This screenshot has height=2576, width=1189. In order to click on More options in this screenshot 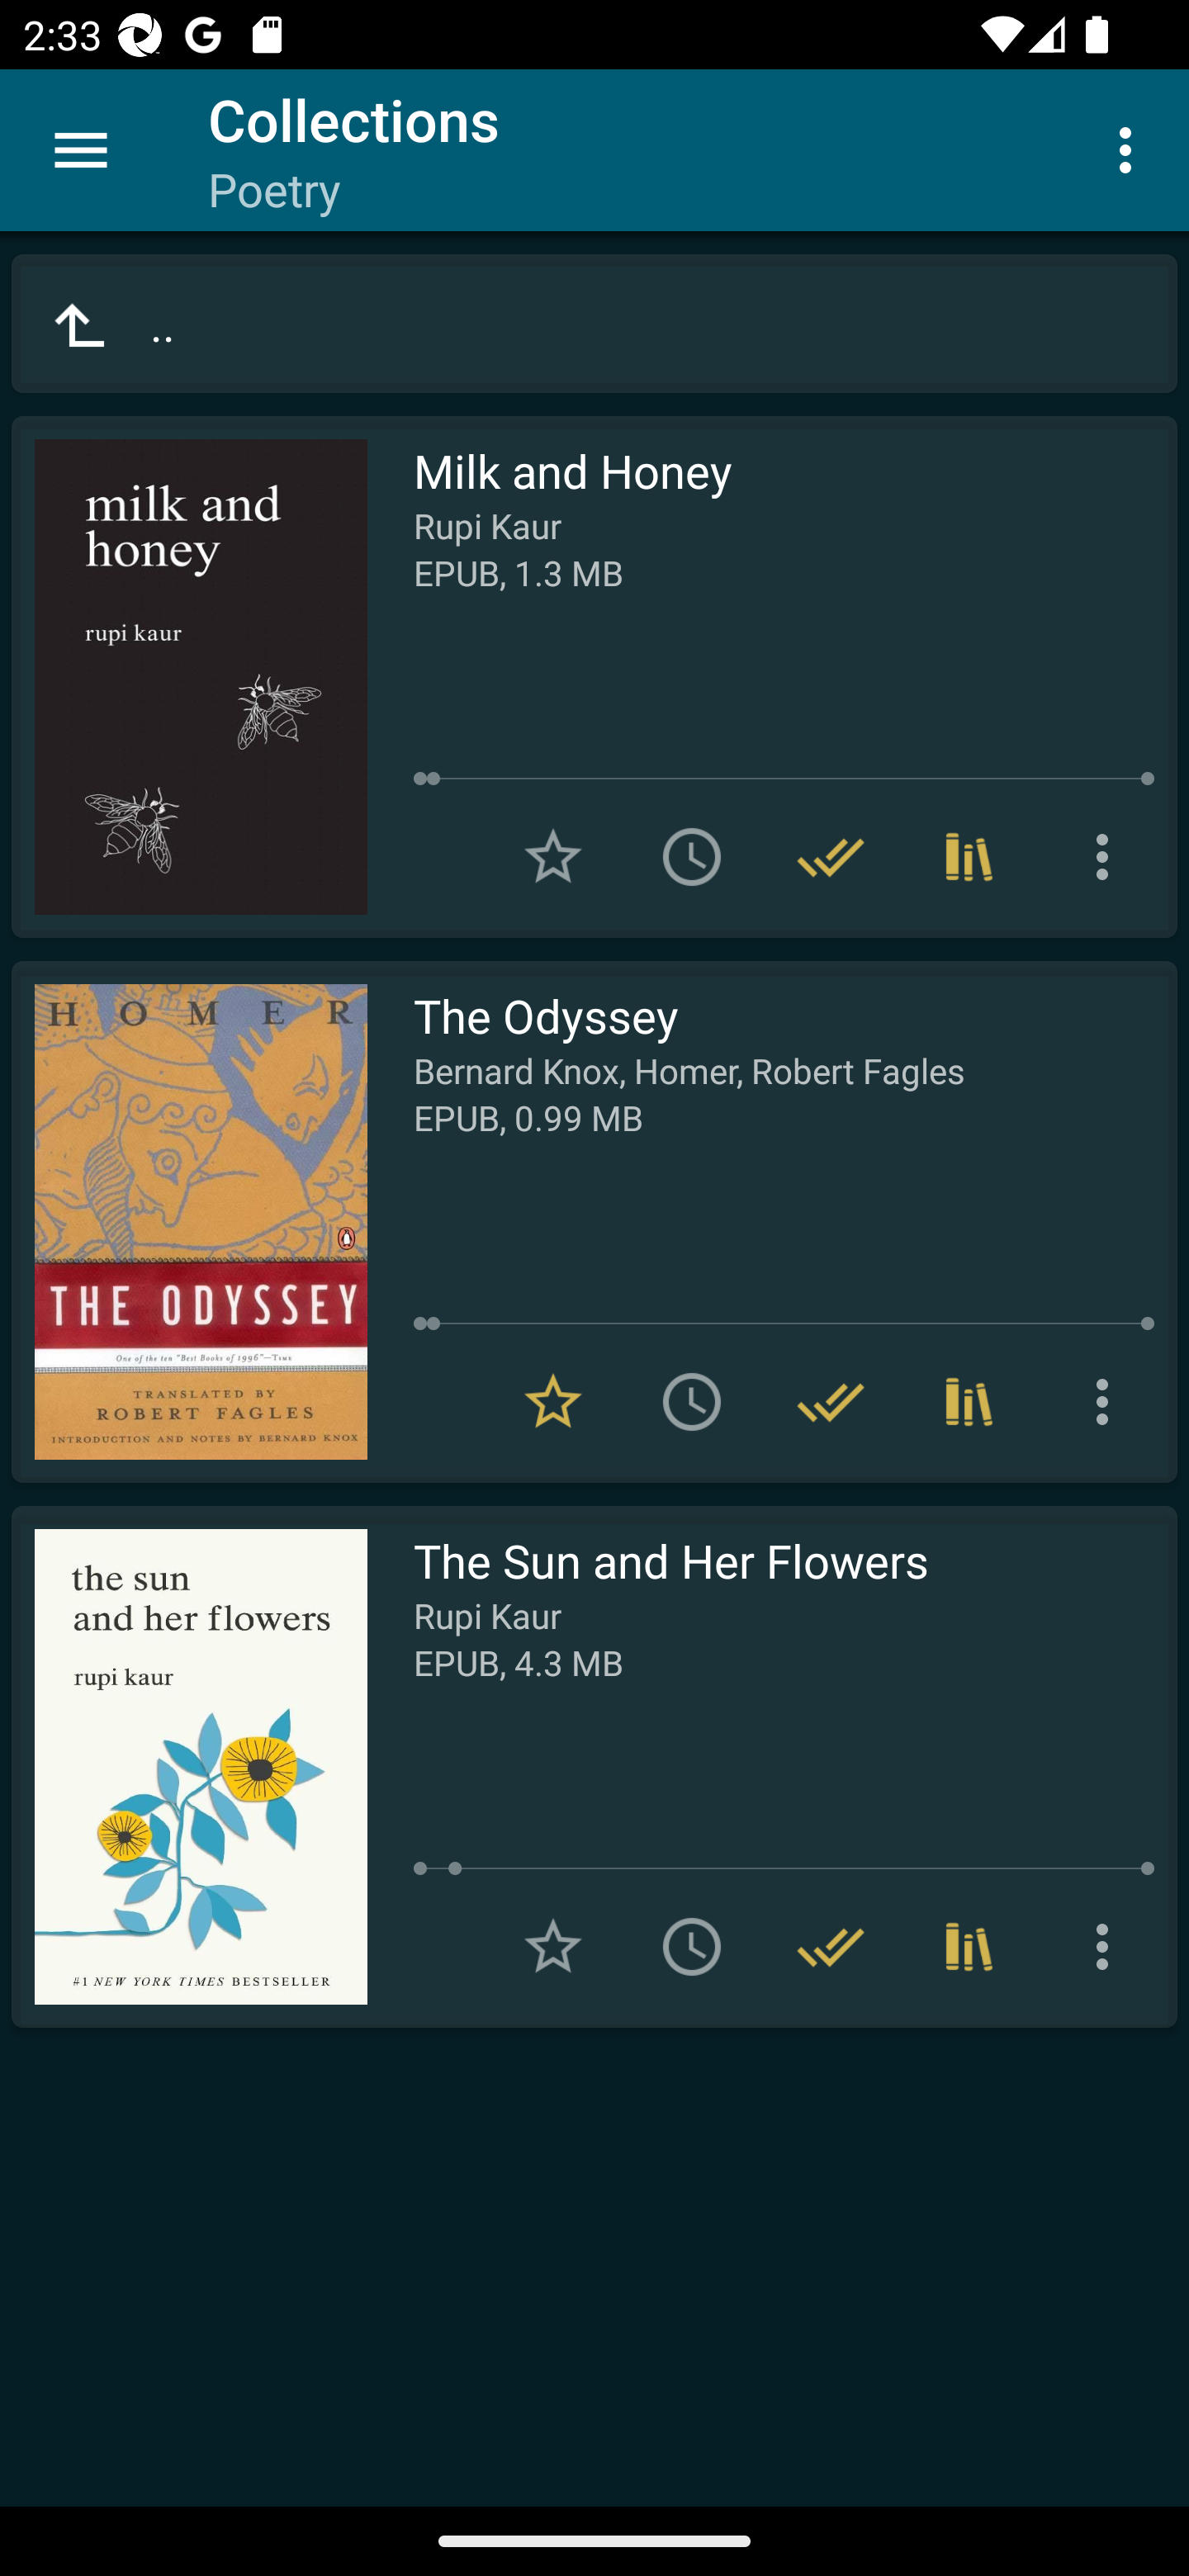, I will do `click(1108, 1401)`.